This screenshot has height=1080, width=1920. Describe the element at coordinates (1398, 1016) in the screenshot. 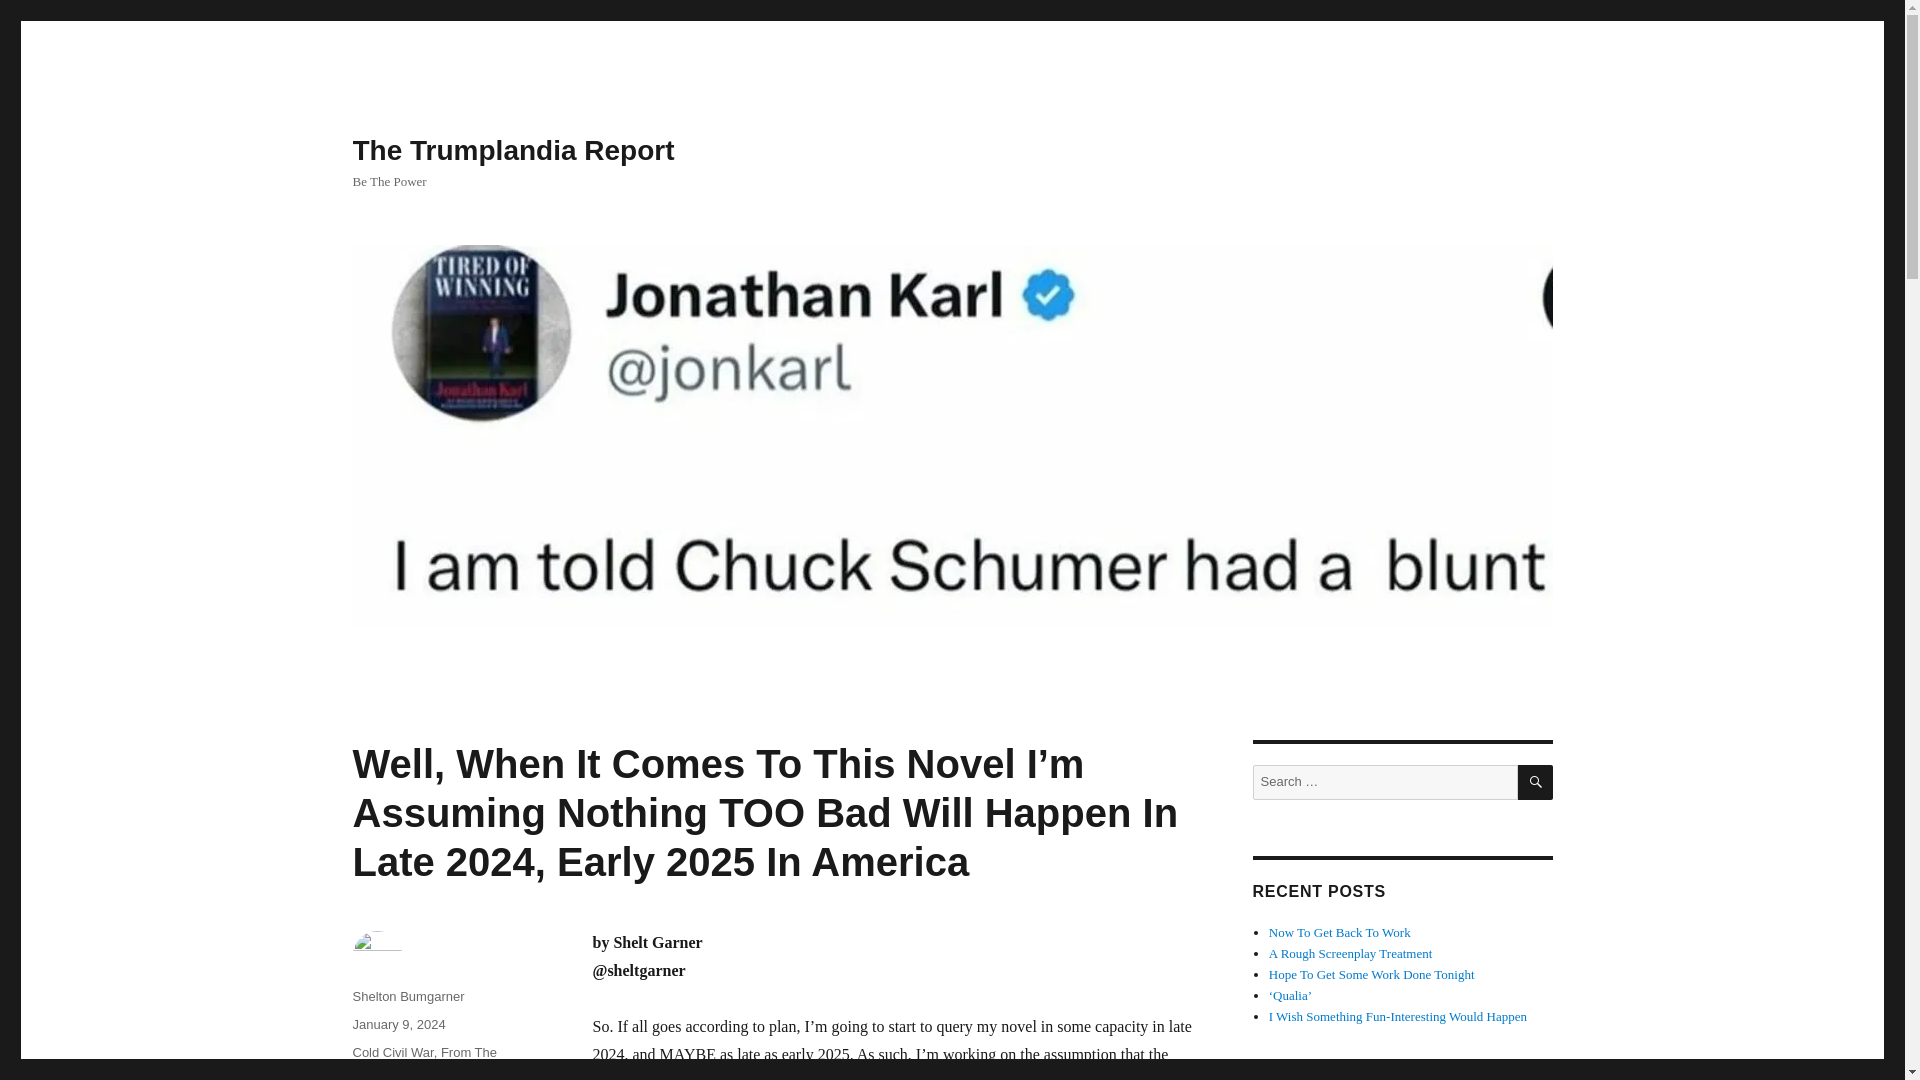

I see `I Wish Something Fun-Interesting Would Happen` at that location.